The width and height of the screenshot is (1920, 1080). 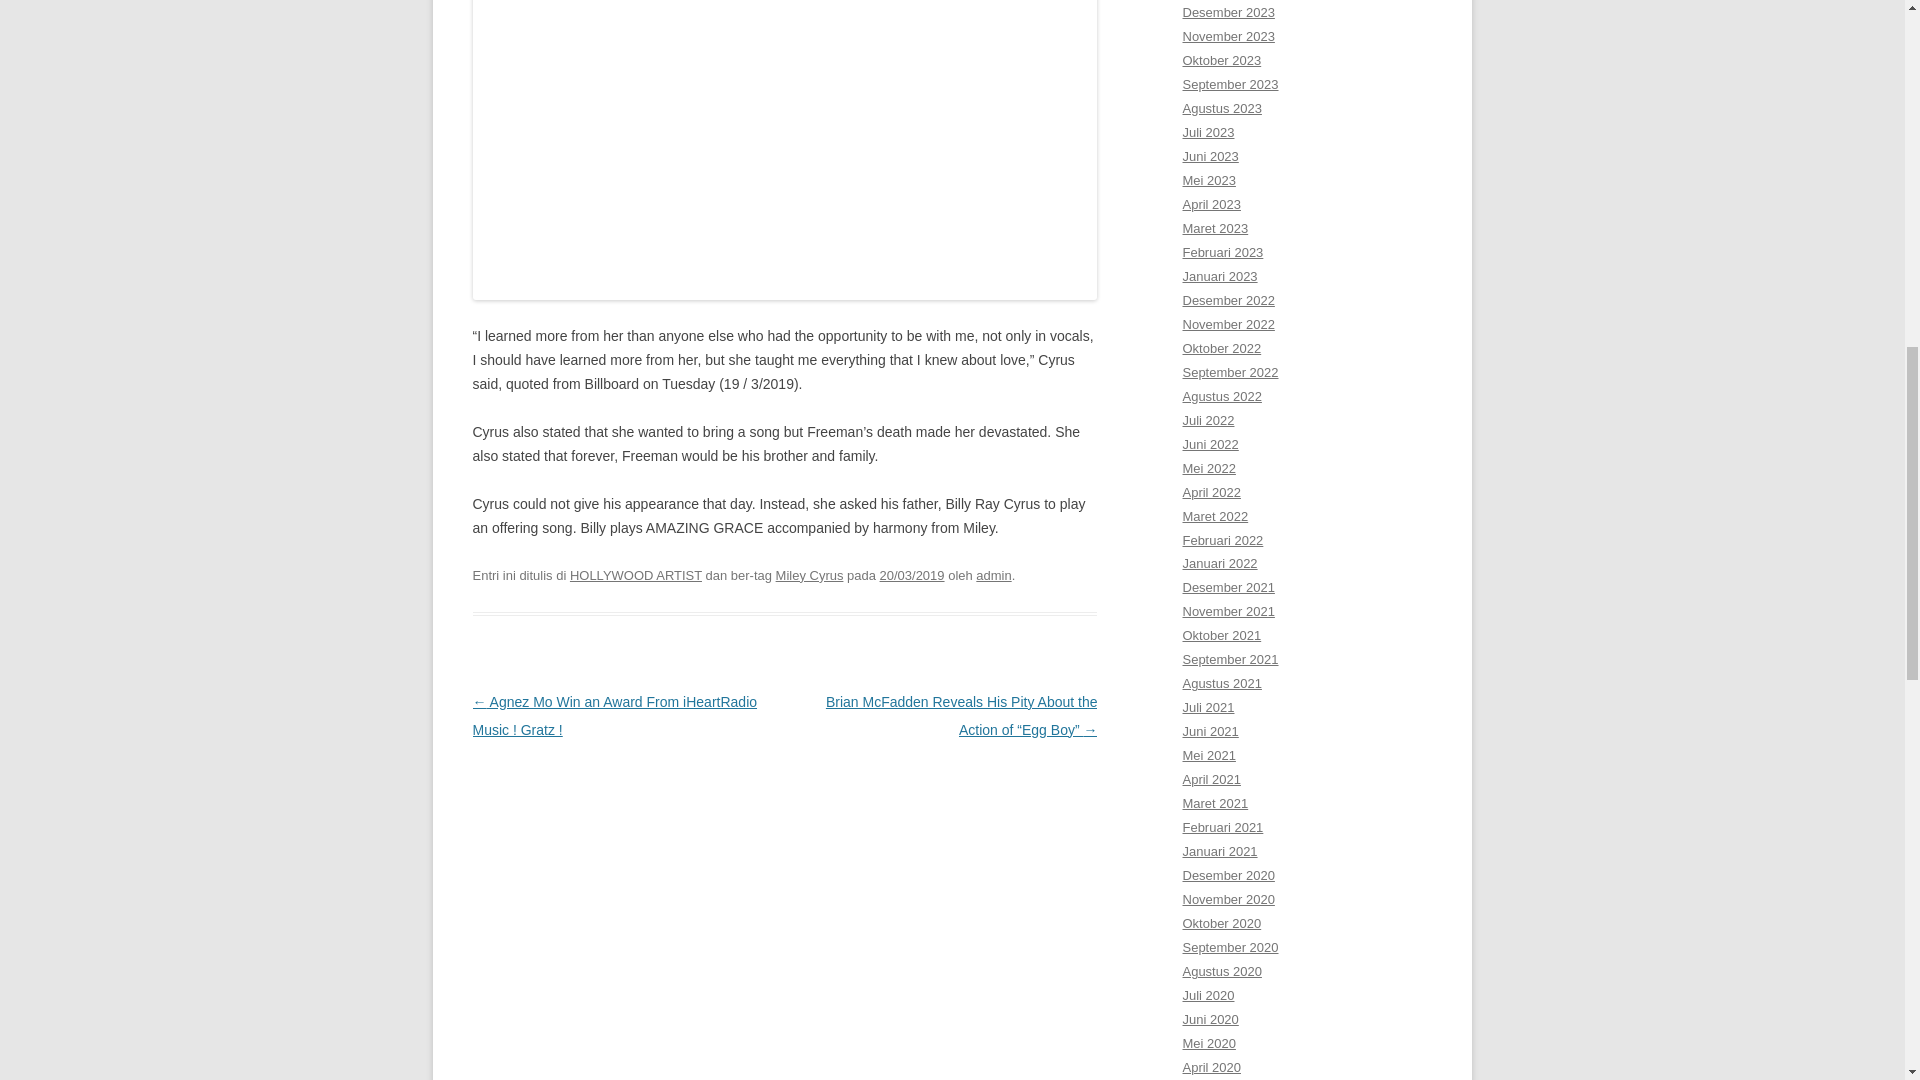 I want to click on Oktober 2023, so click(x=1222, y=60).